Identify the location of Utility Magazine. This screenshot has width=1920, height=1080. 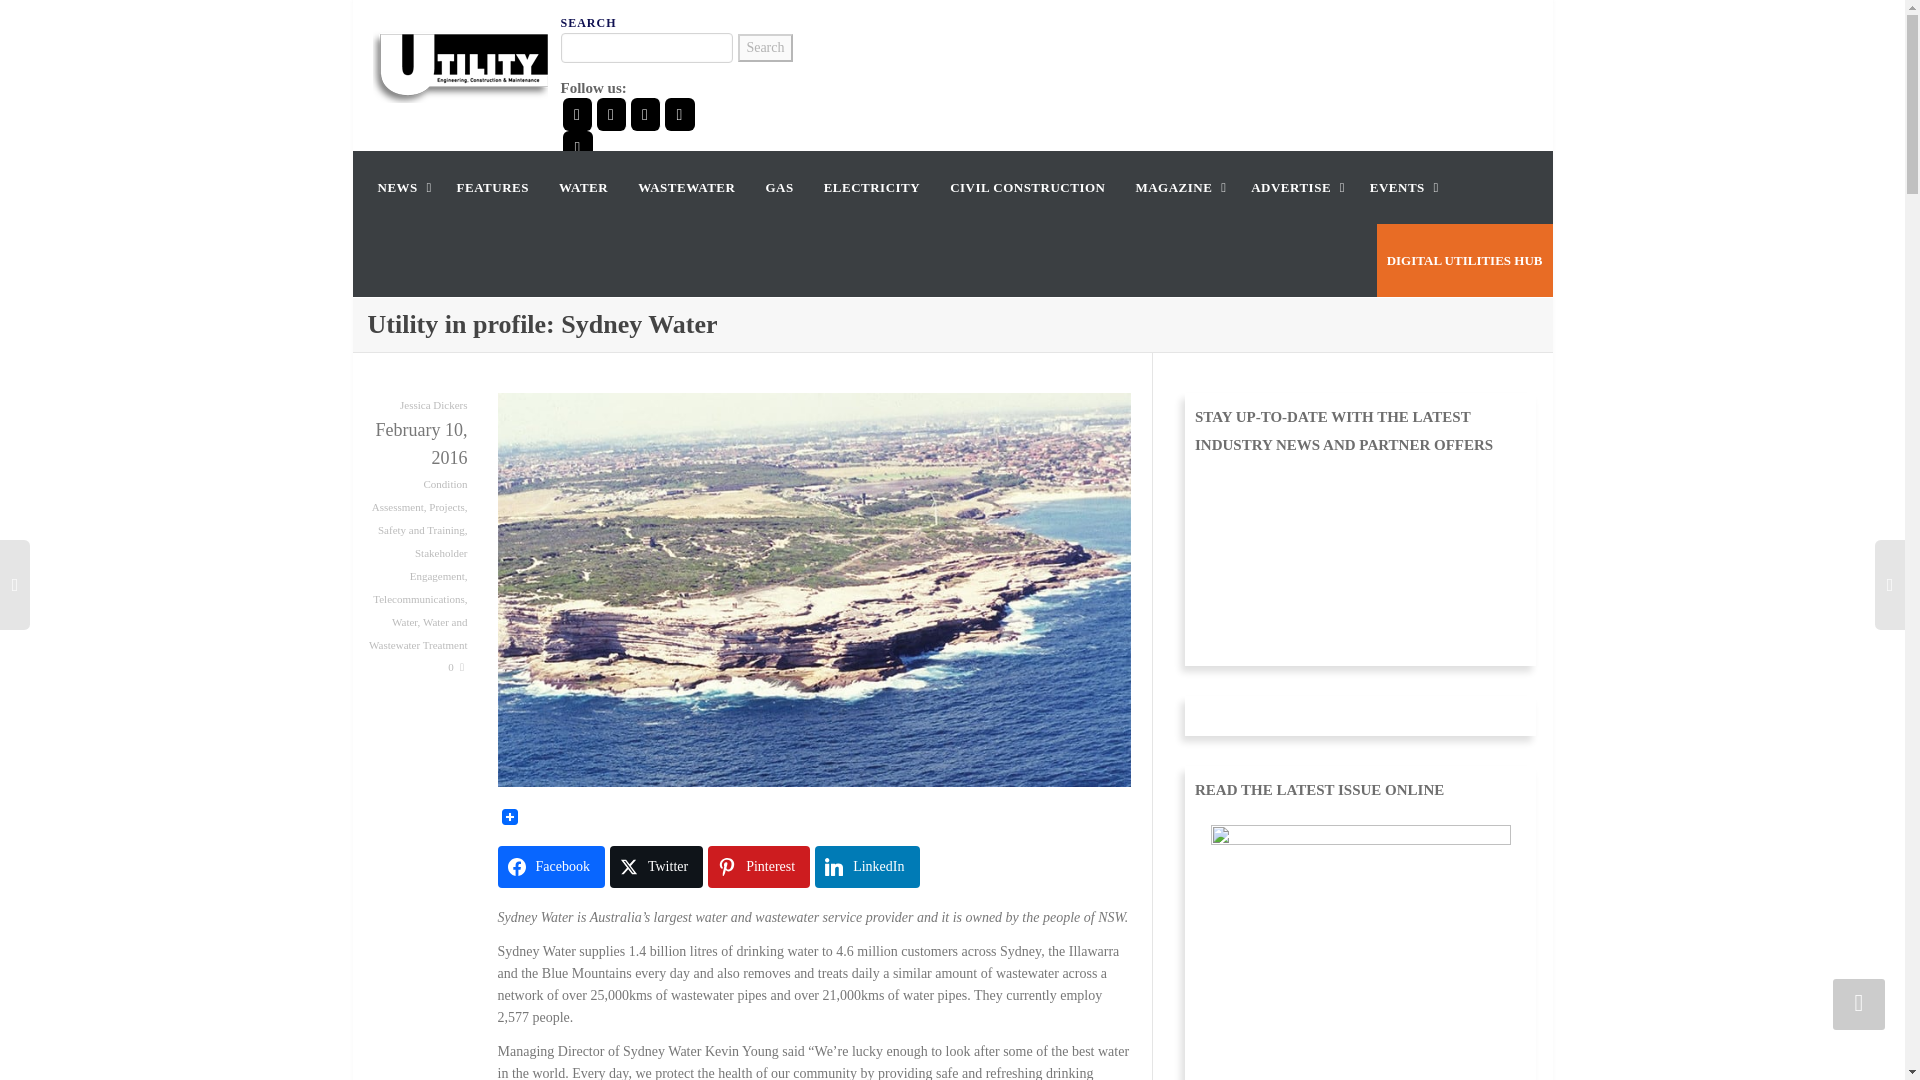
(460, 65).